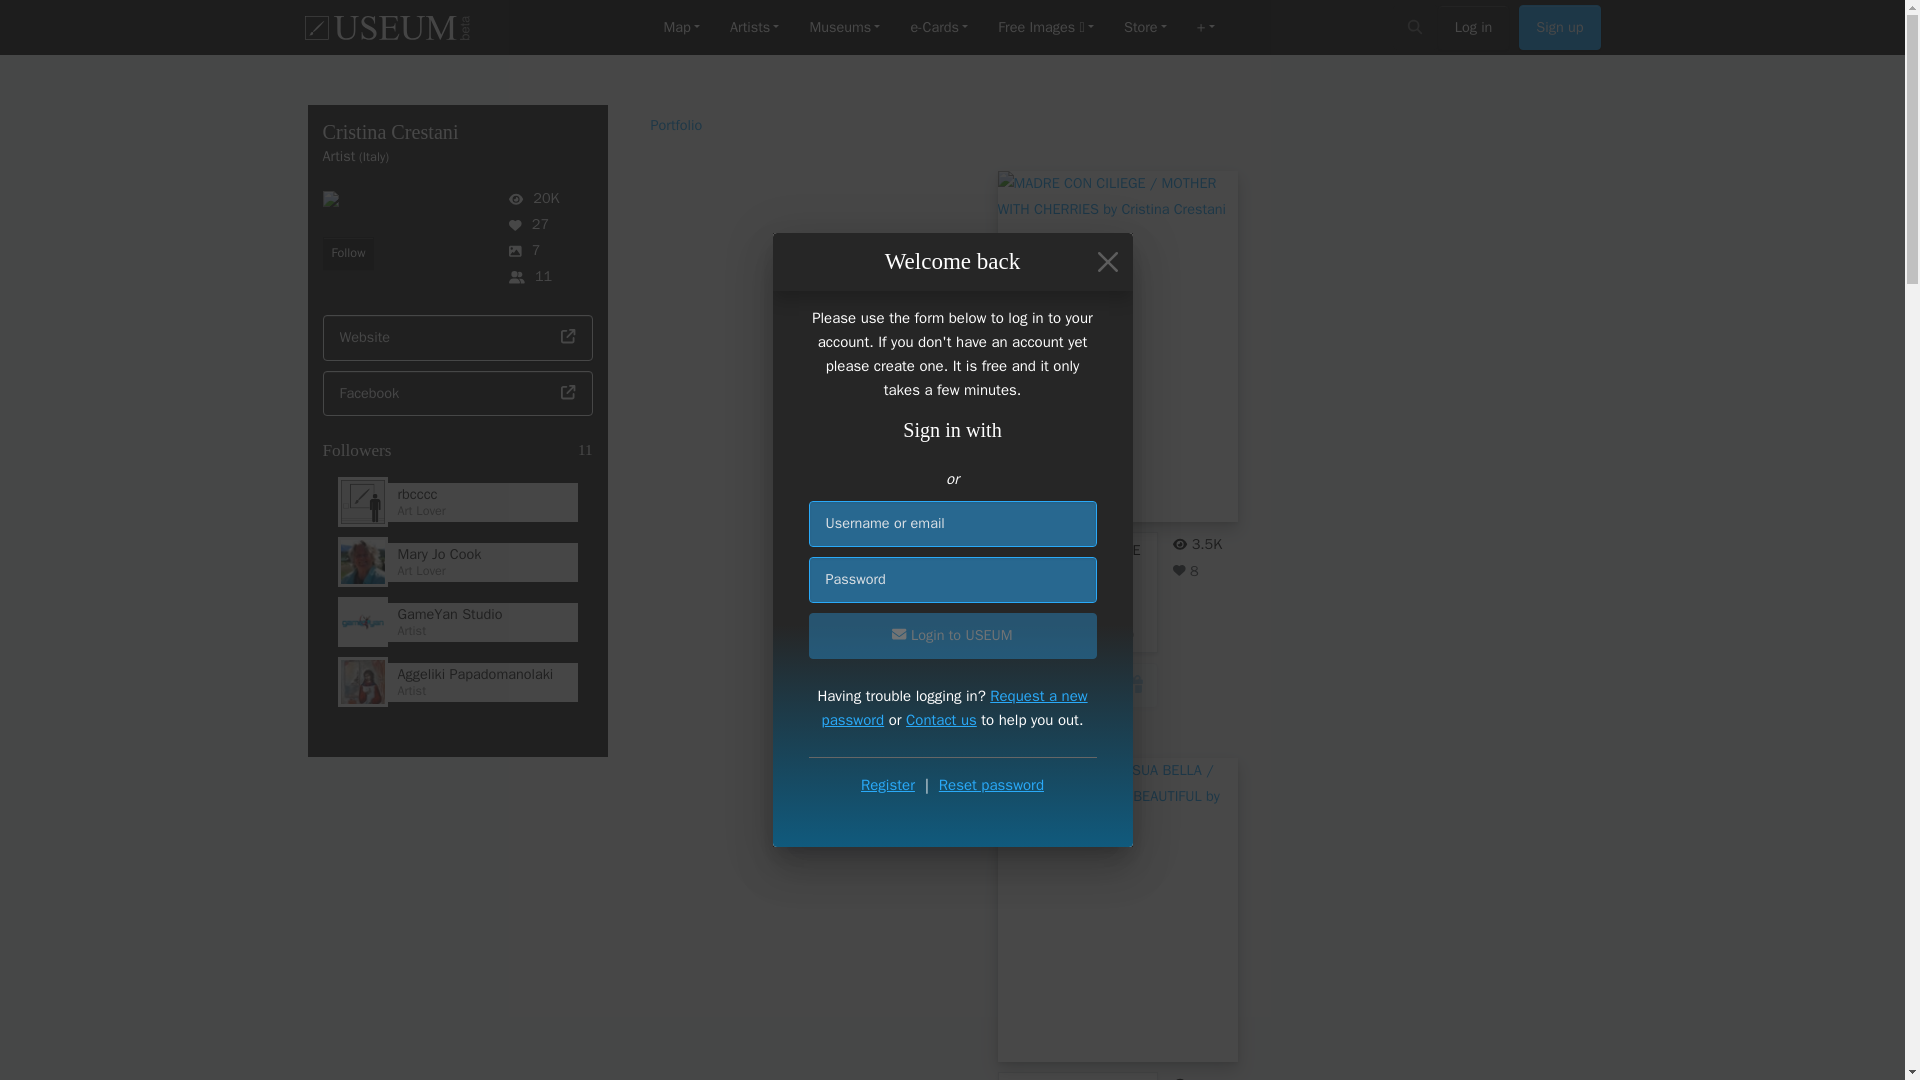 This screenshot has height=1080, width=1920. What do you see at coordinates (754, 28) in the screenshot?
I see `Artists` at bounding box center [754, 28].